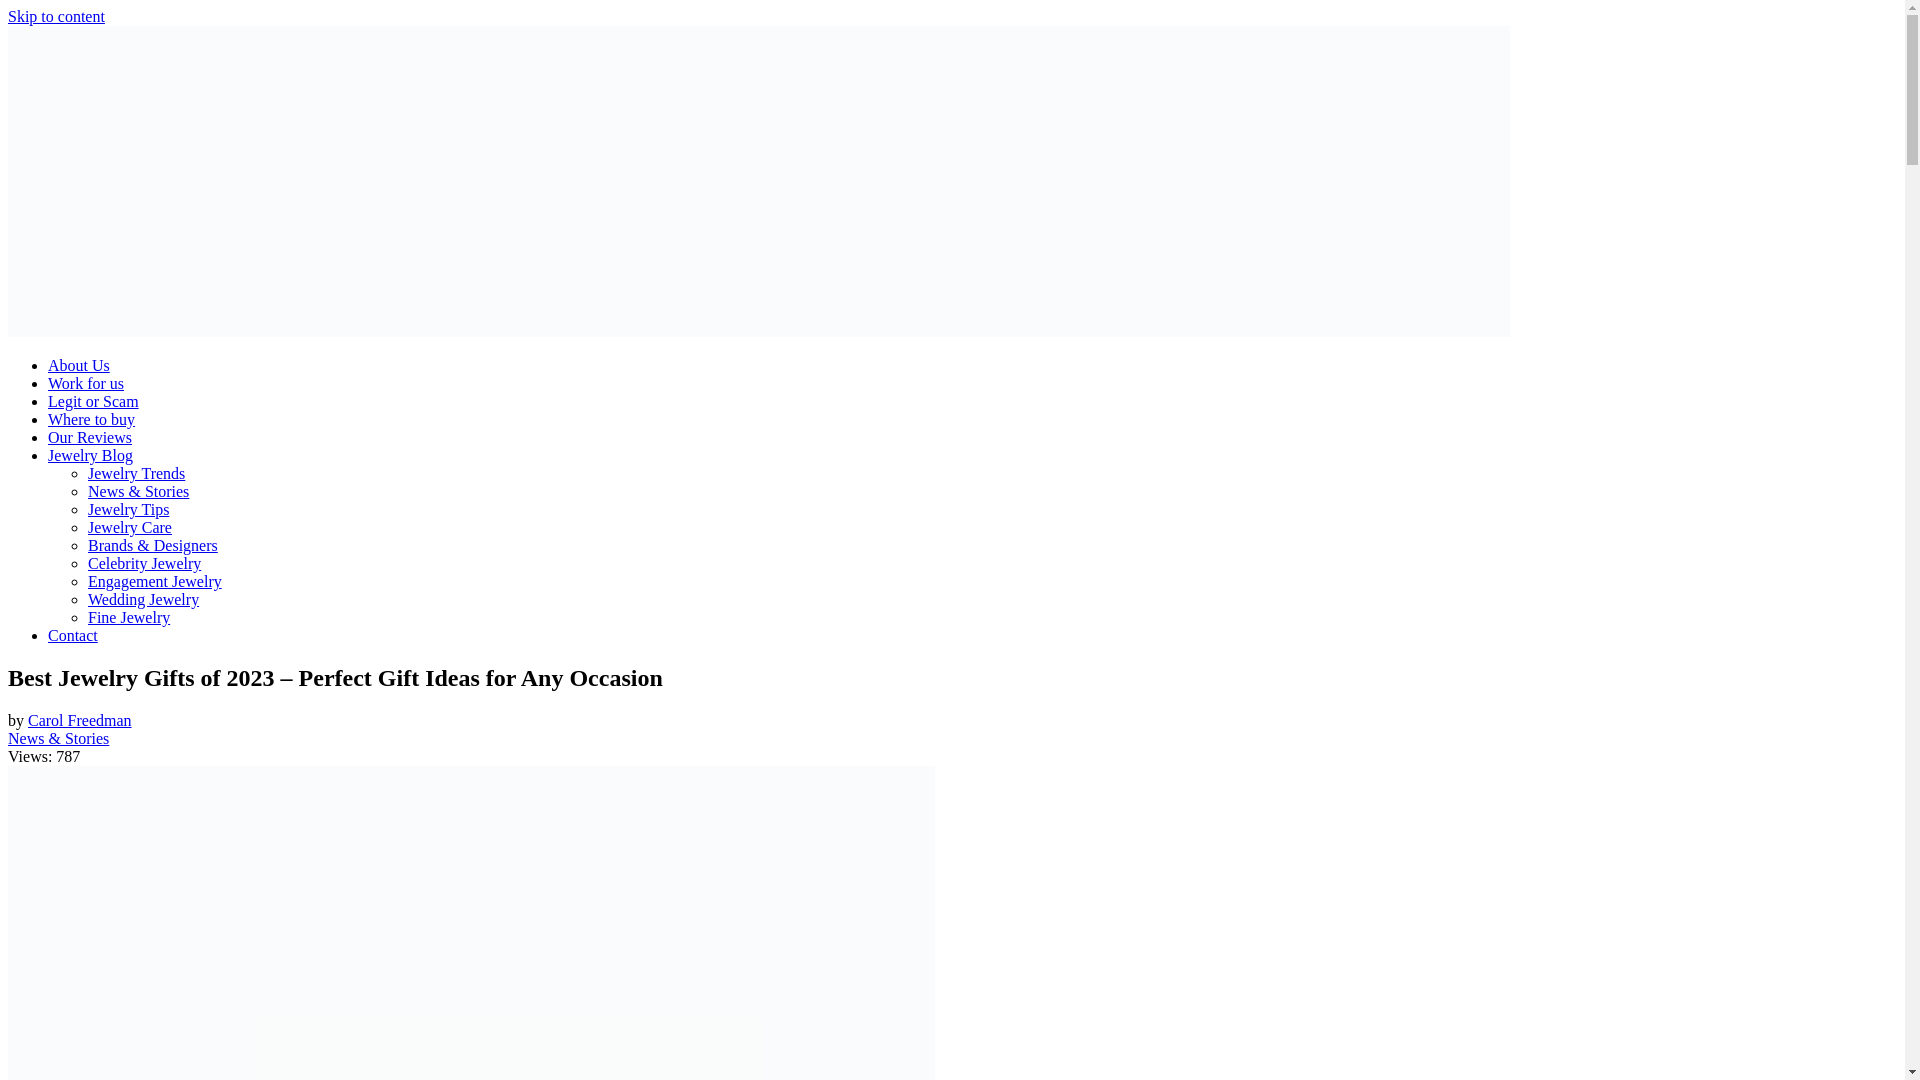 This screenshot has width=1920, height=1080. I want to click on Wedding Jewelry, so click(144, 599).